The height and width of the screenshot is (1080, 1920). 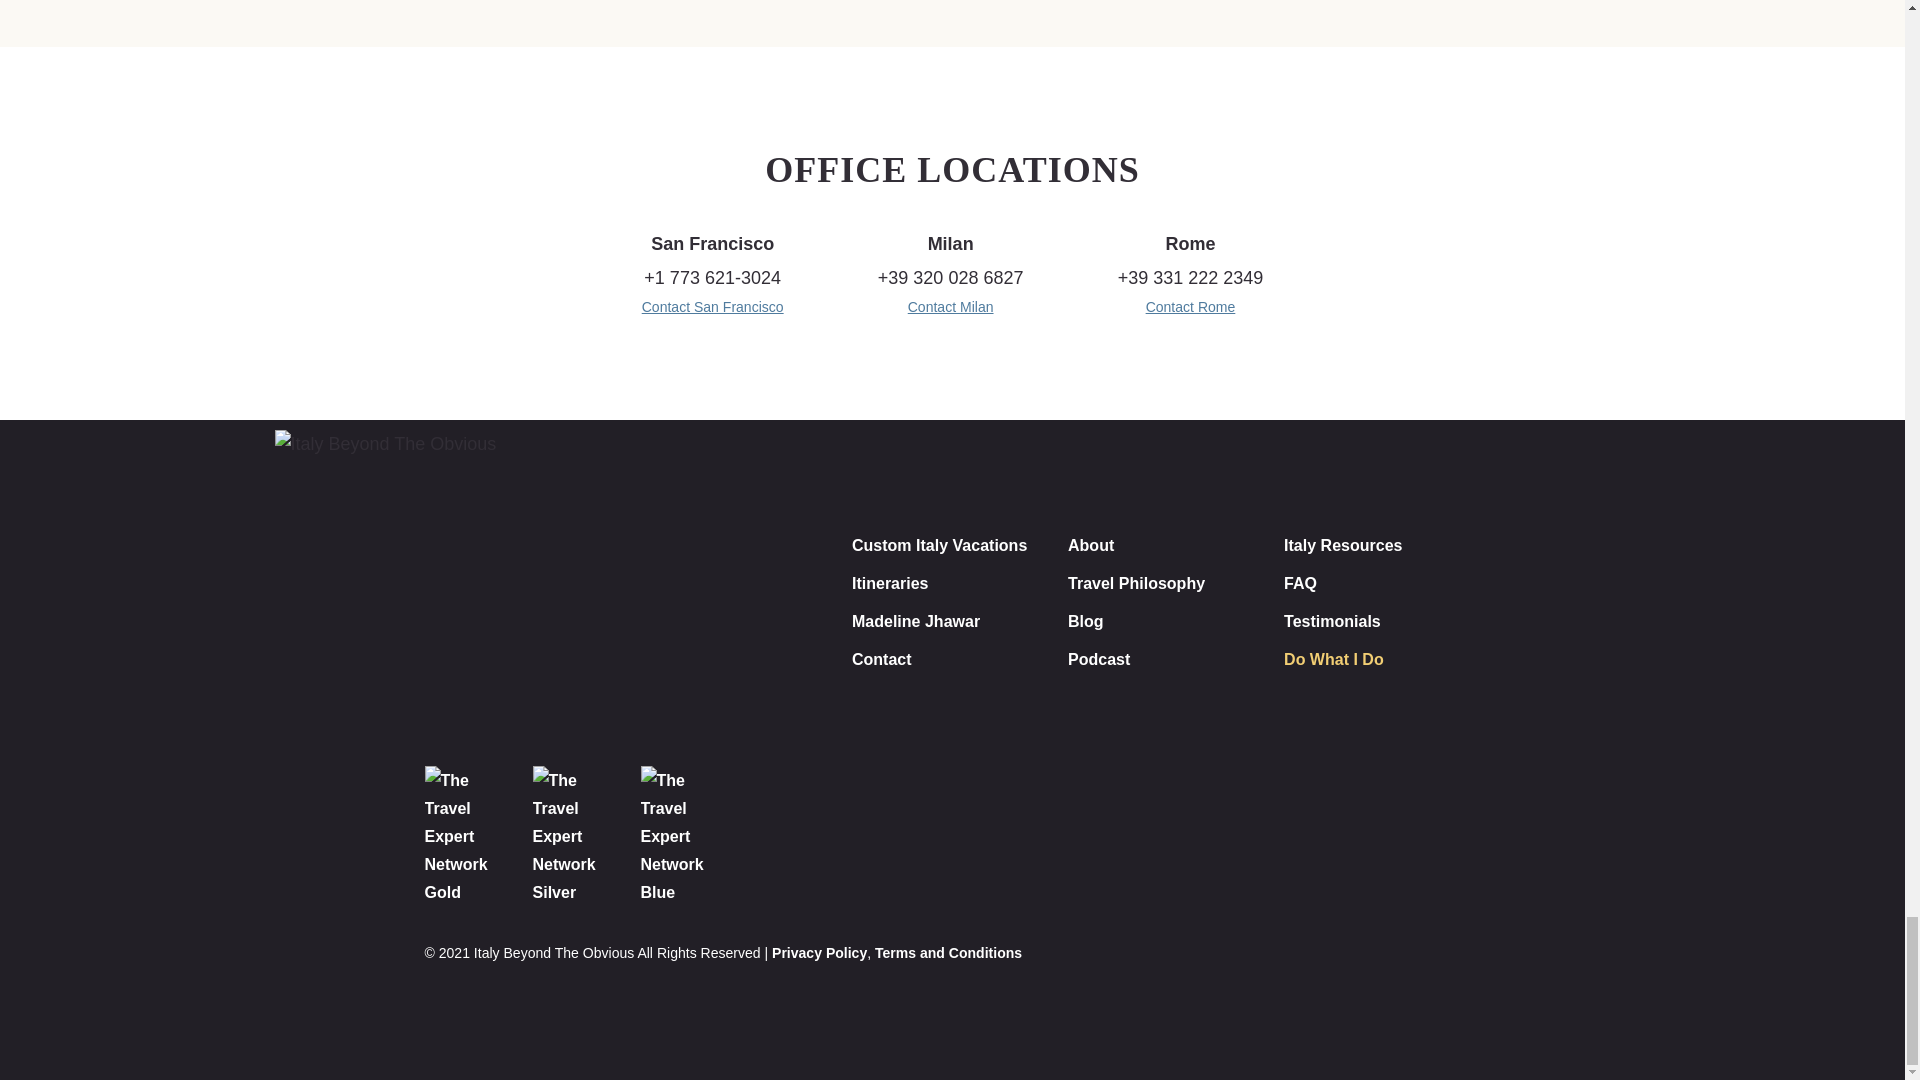 I want to click on Follow Us On Instagram, so click(x=1315, y=860).